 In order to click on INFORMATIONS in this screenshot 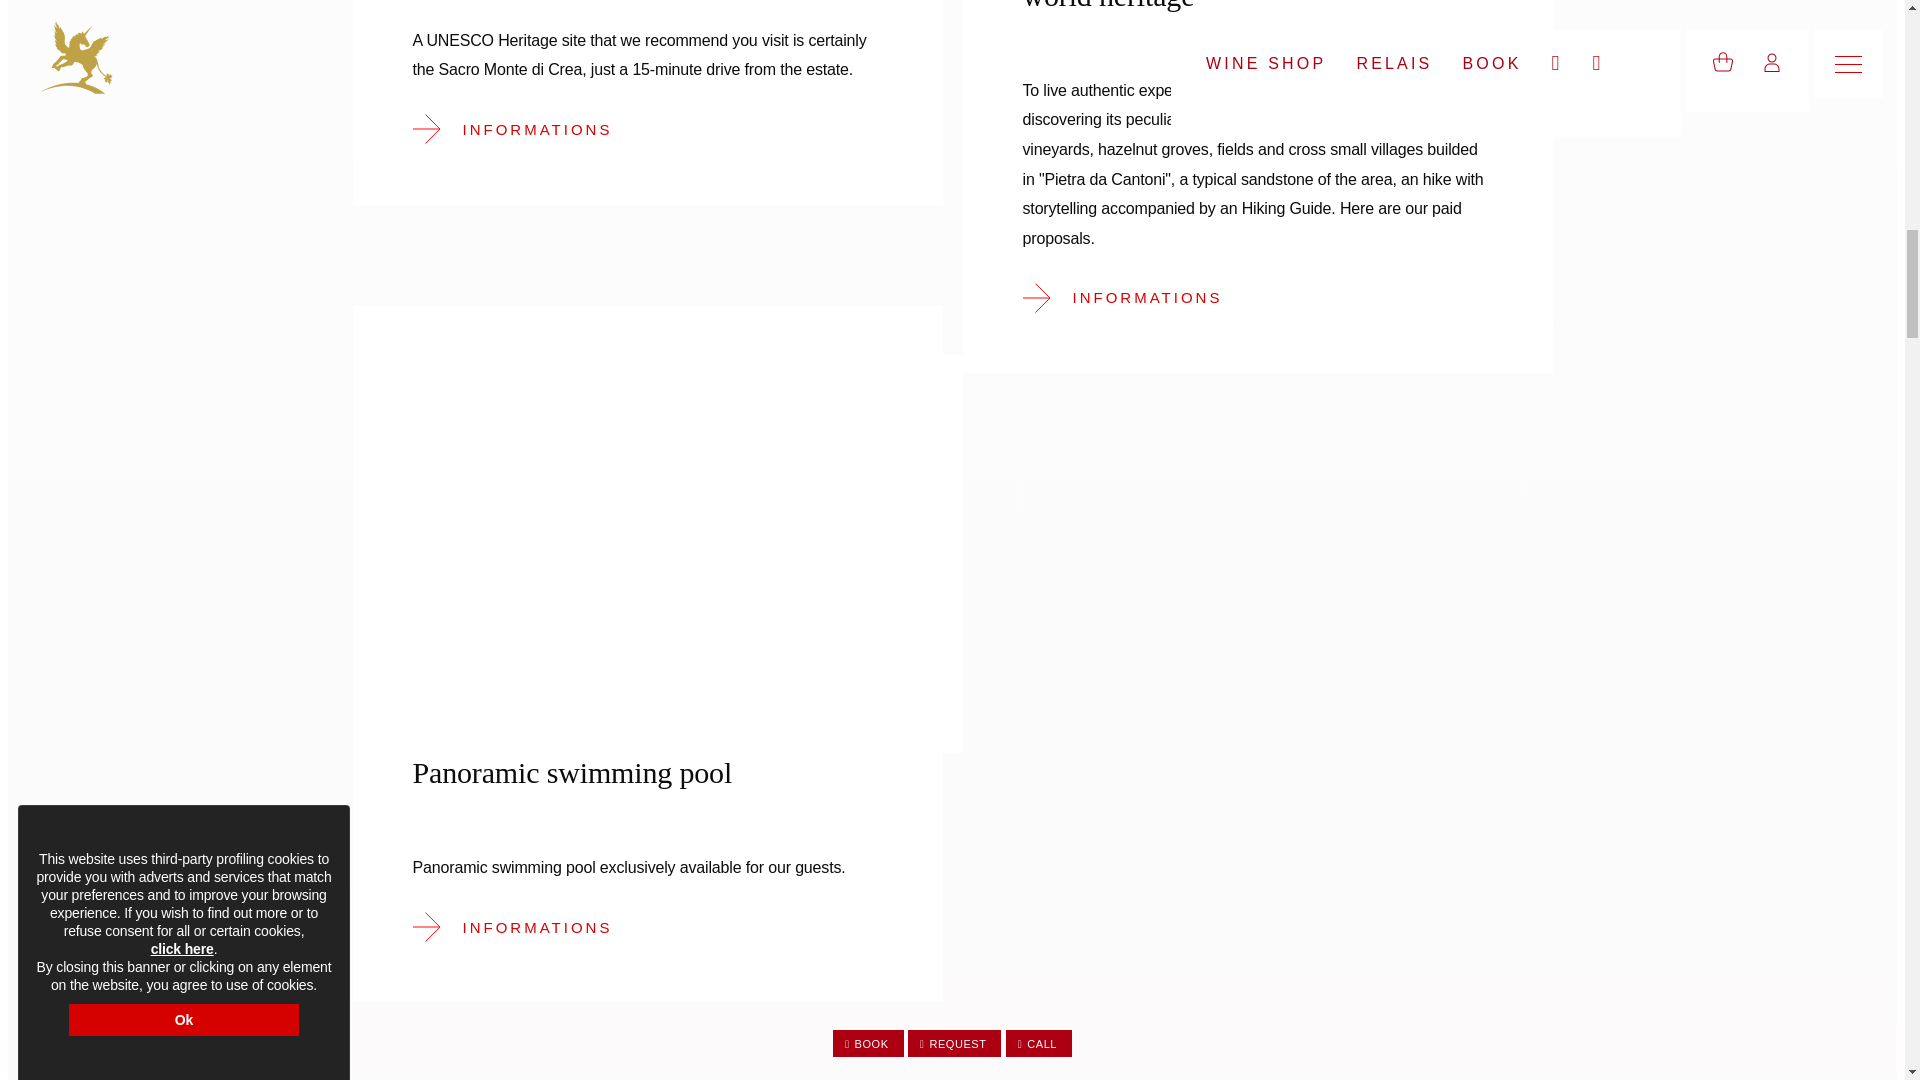, I will do `click(547, 678)`.